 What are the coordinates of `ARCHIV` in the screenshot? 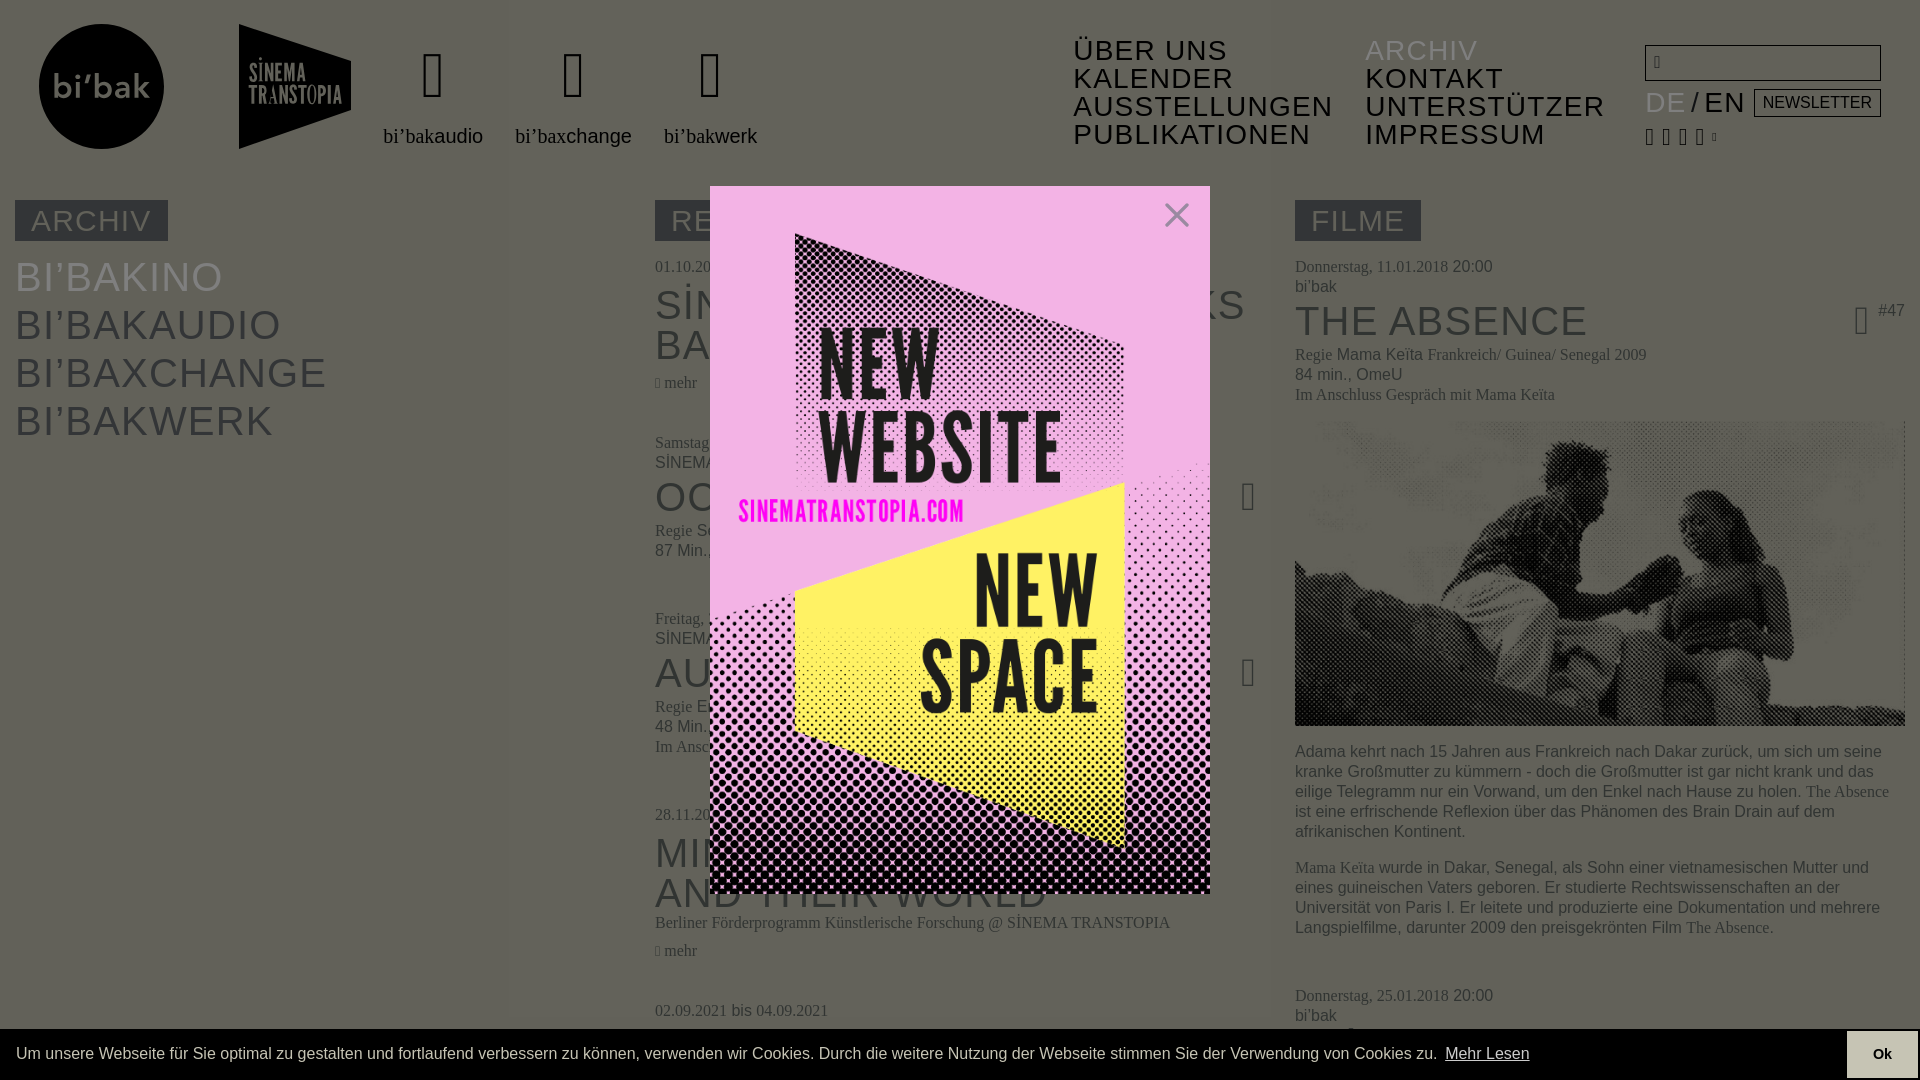 It's located at (1485, 50).